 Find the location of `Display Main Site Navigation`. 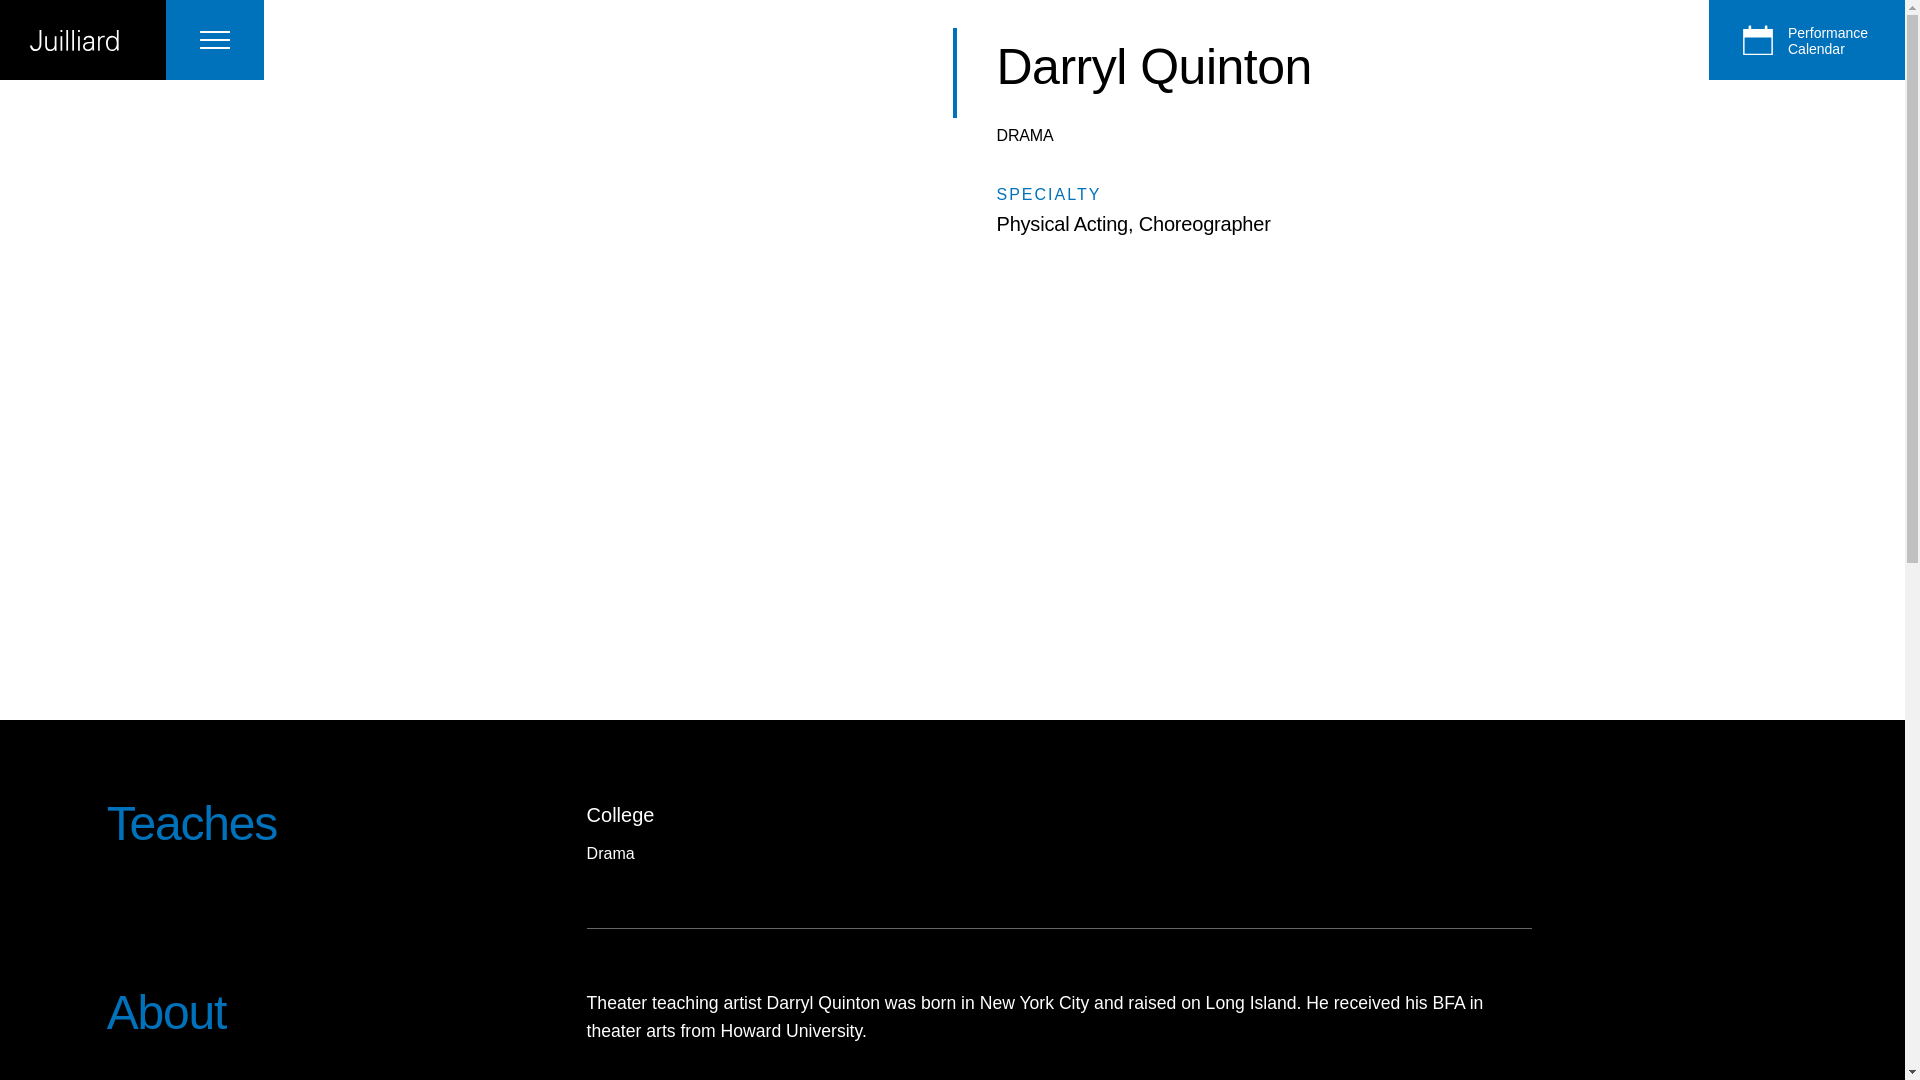

Display Main Site Navigation is located at coordinates (214, 40).